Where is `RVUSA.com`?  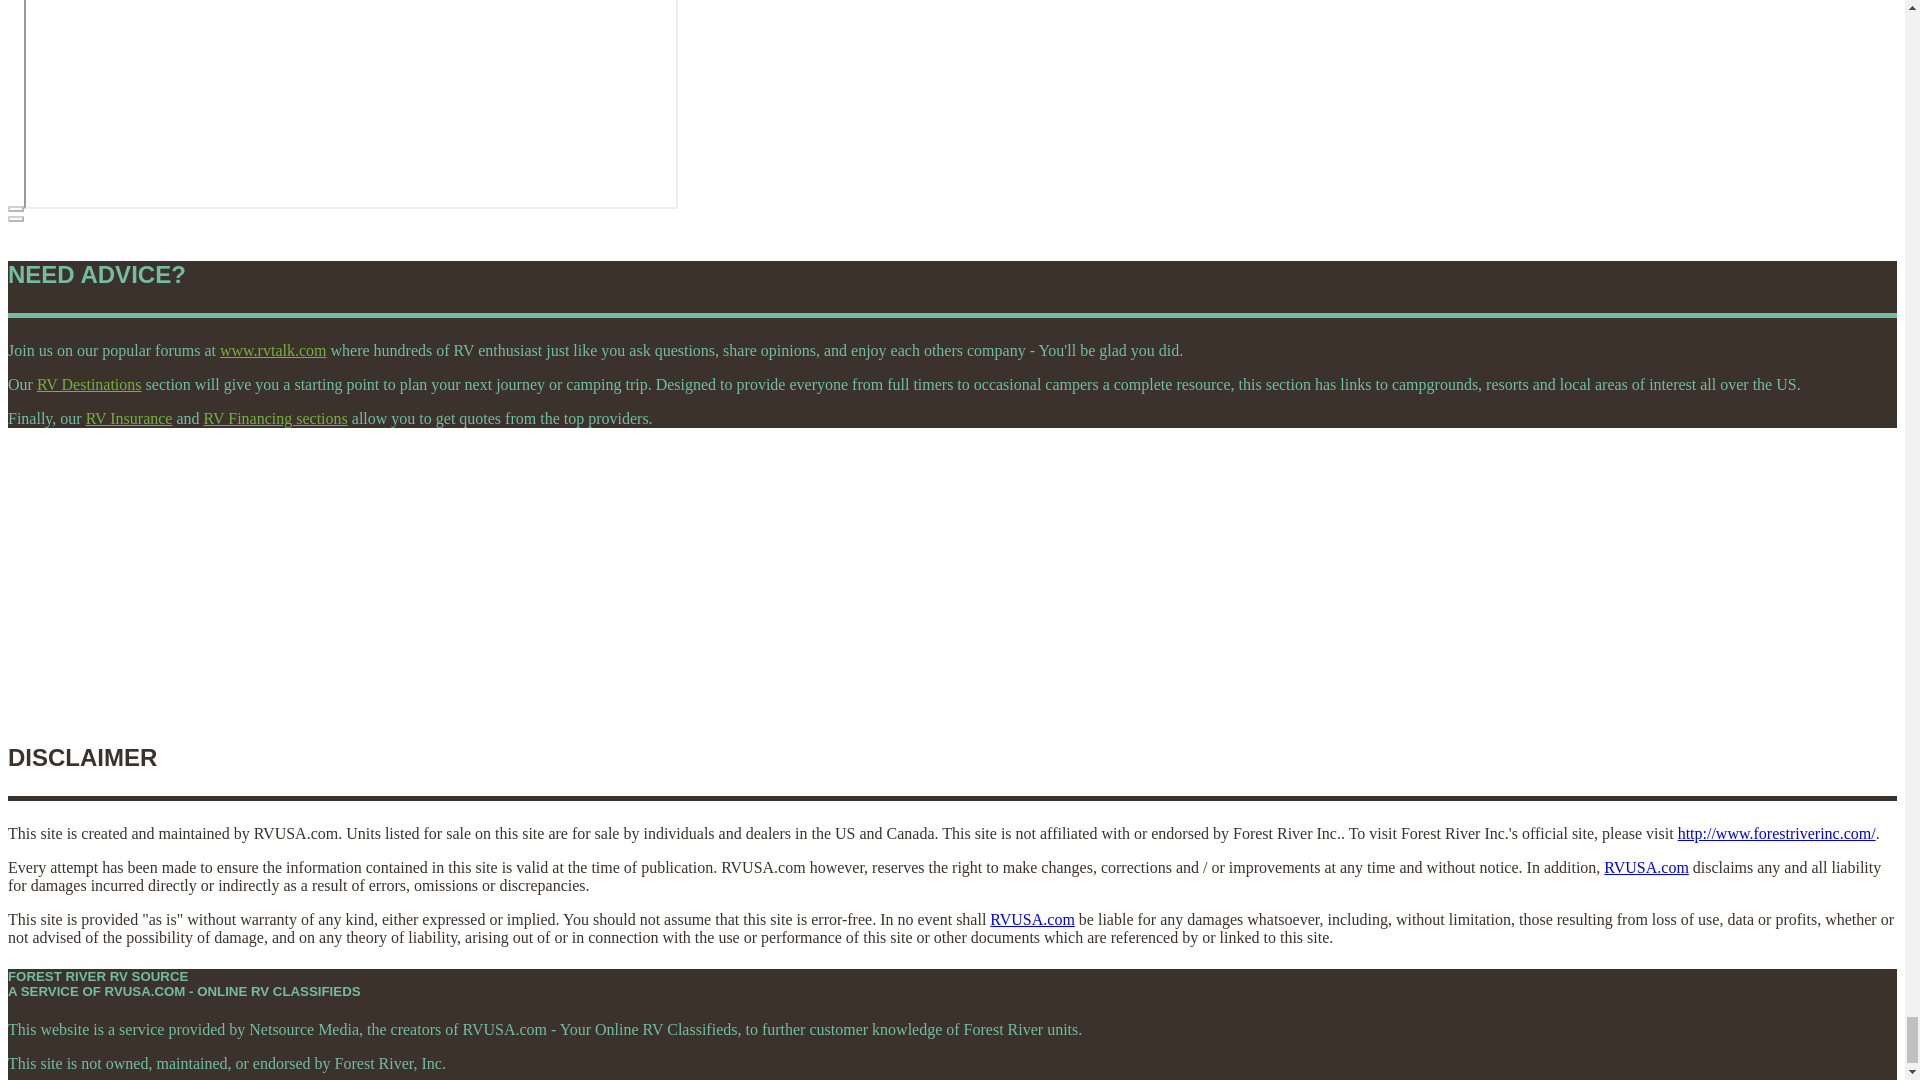 RVUSA.com is located at coordinates (1032, 919).